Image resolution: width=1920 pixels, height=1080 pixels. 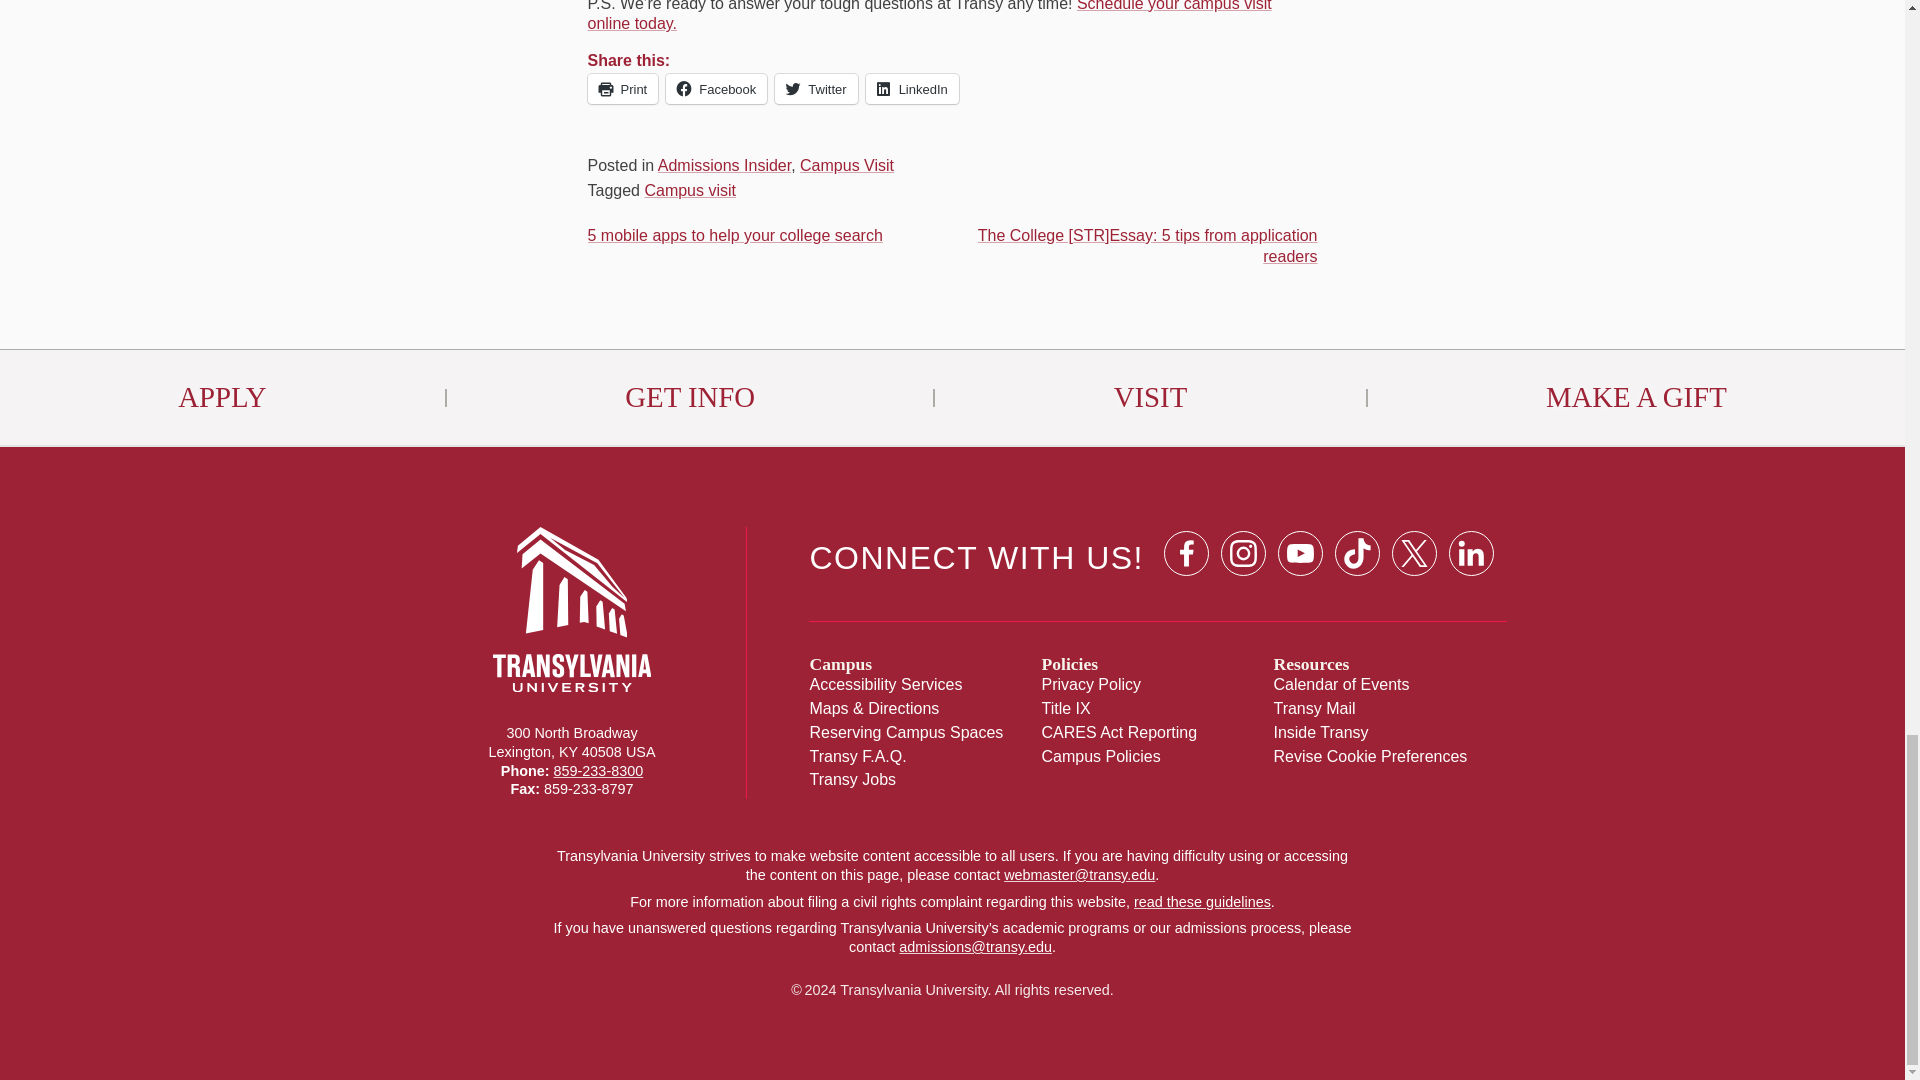 I want to click on Schedule your campus visit online today., so click(x=929, y=16).